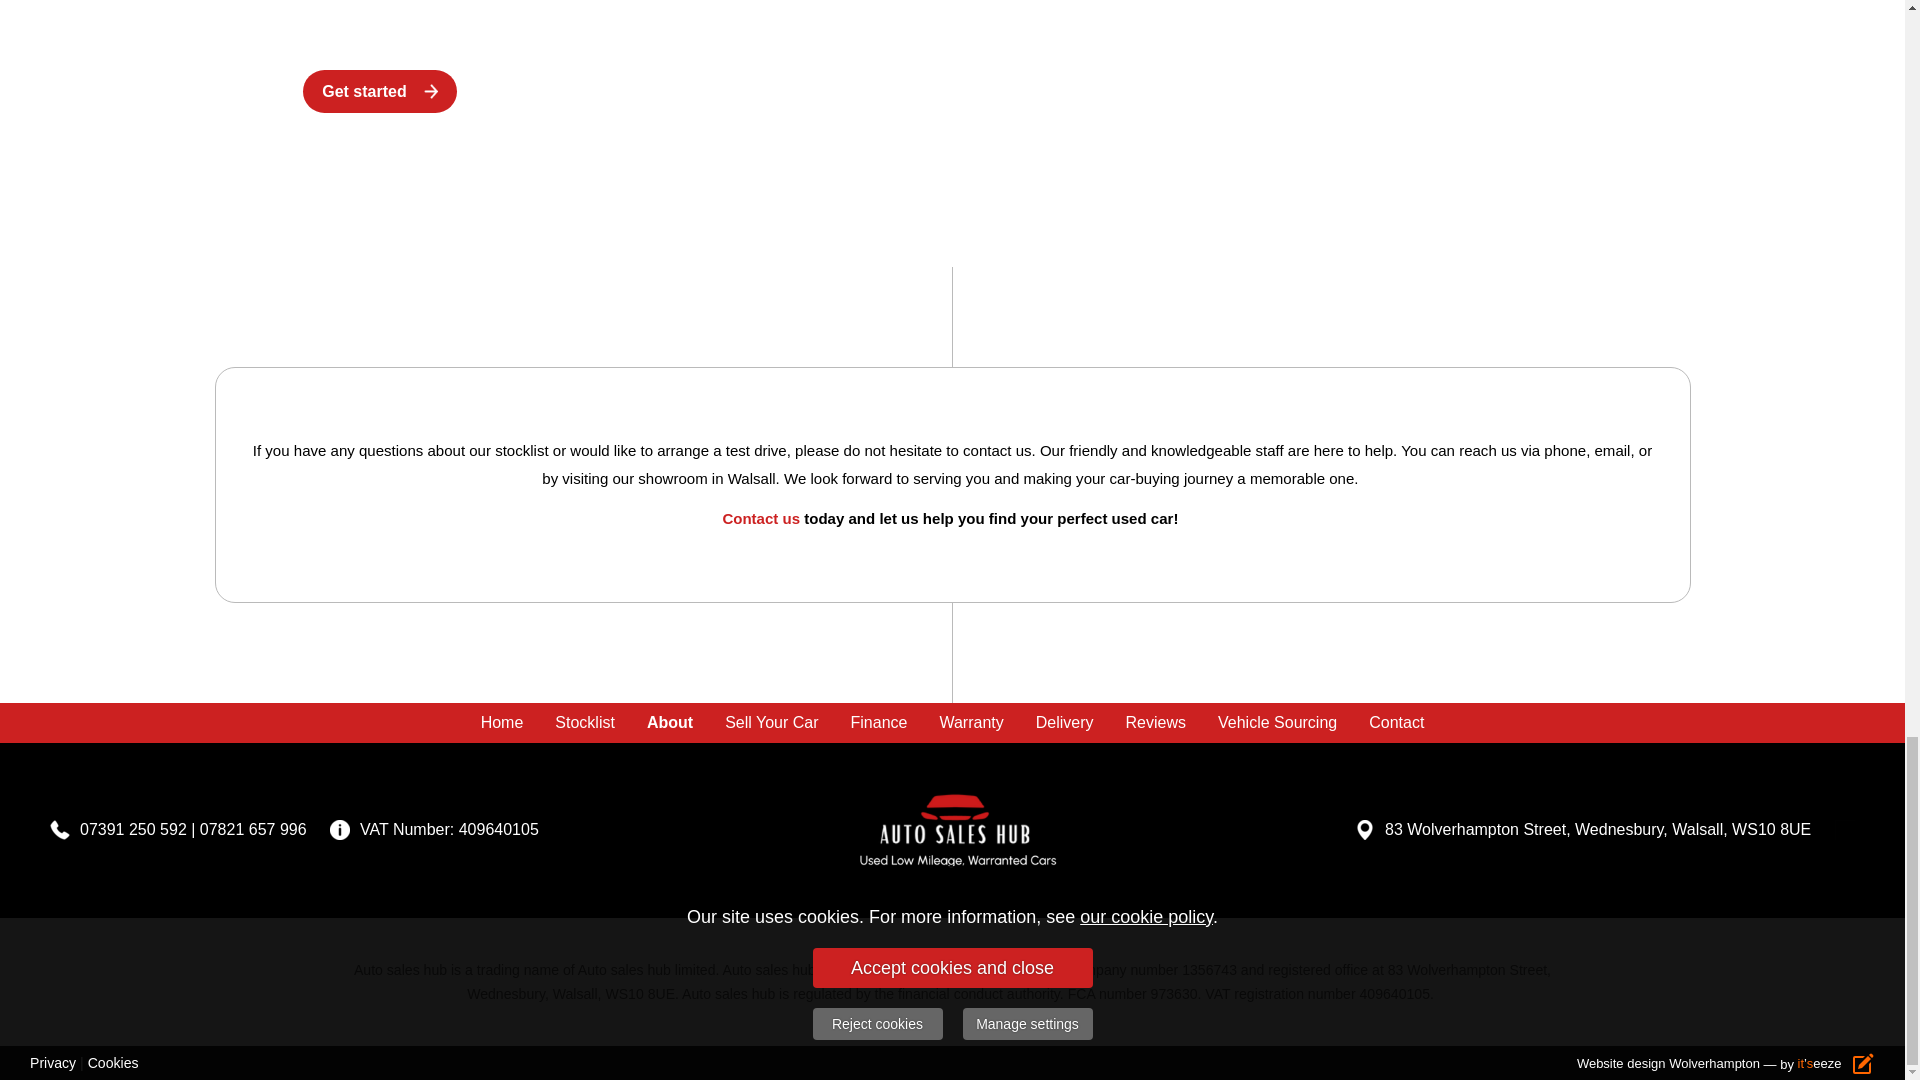 This screenshot has width=1920, height=1080. Describe the element at coordinates (1064, 723) in the screenshot. I see `Delivery` at that location.